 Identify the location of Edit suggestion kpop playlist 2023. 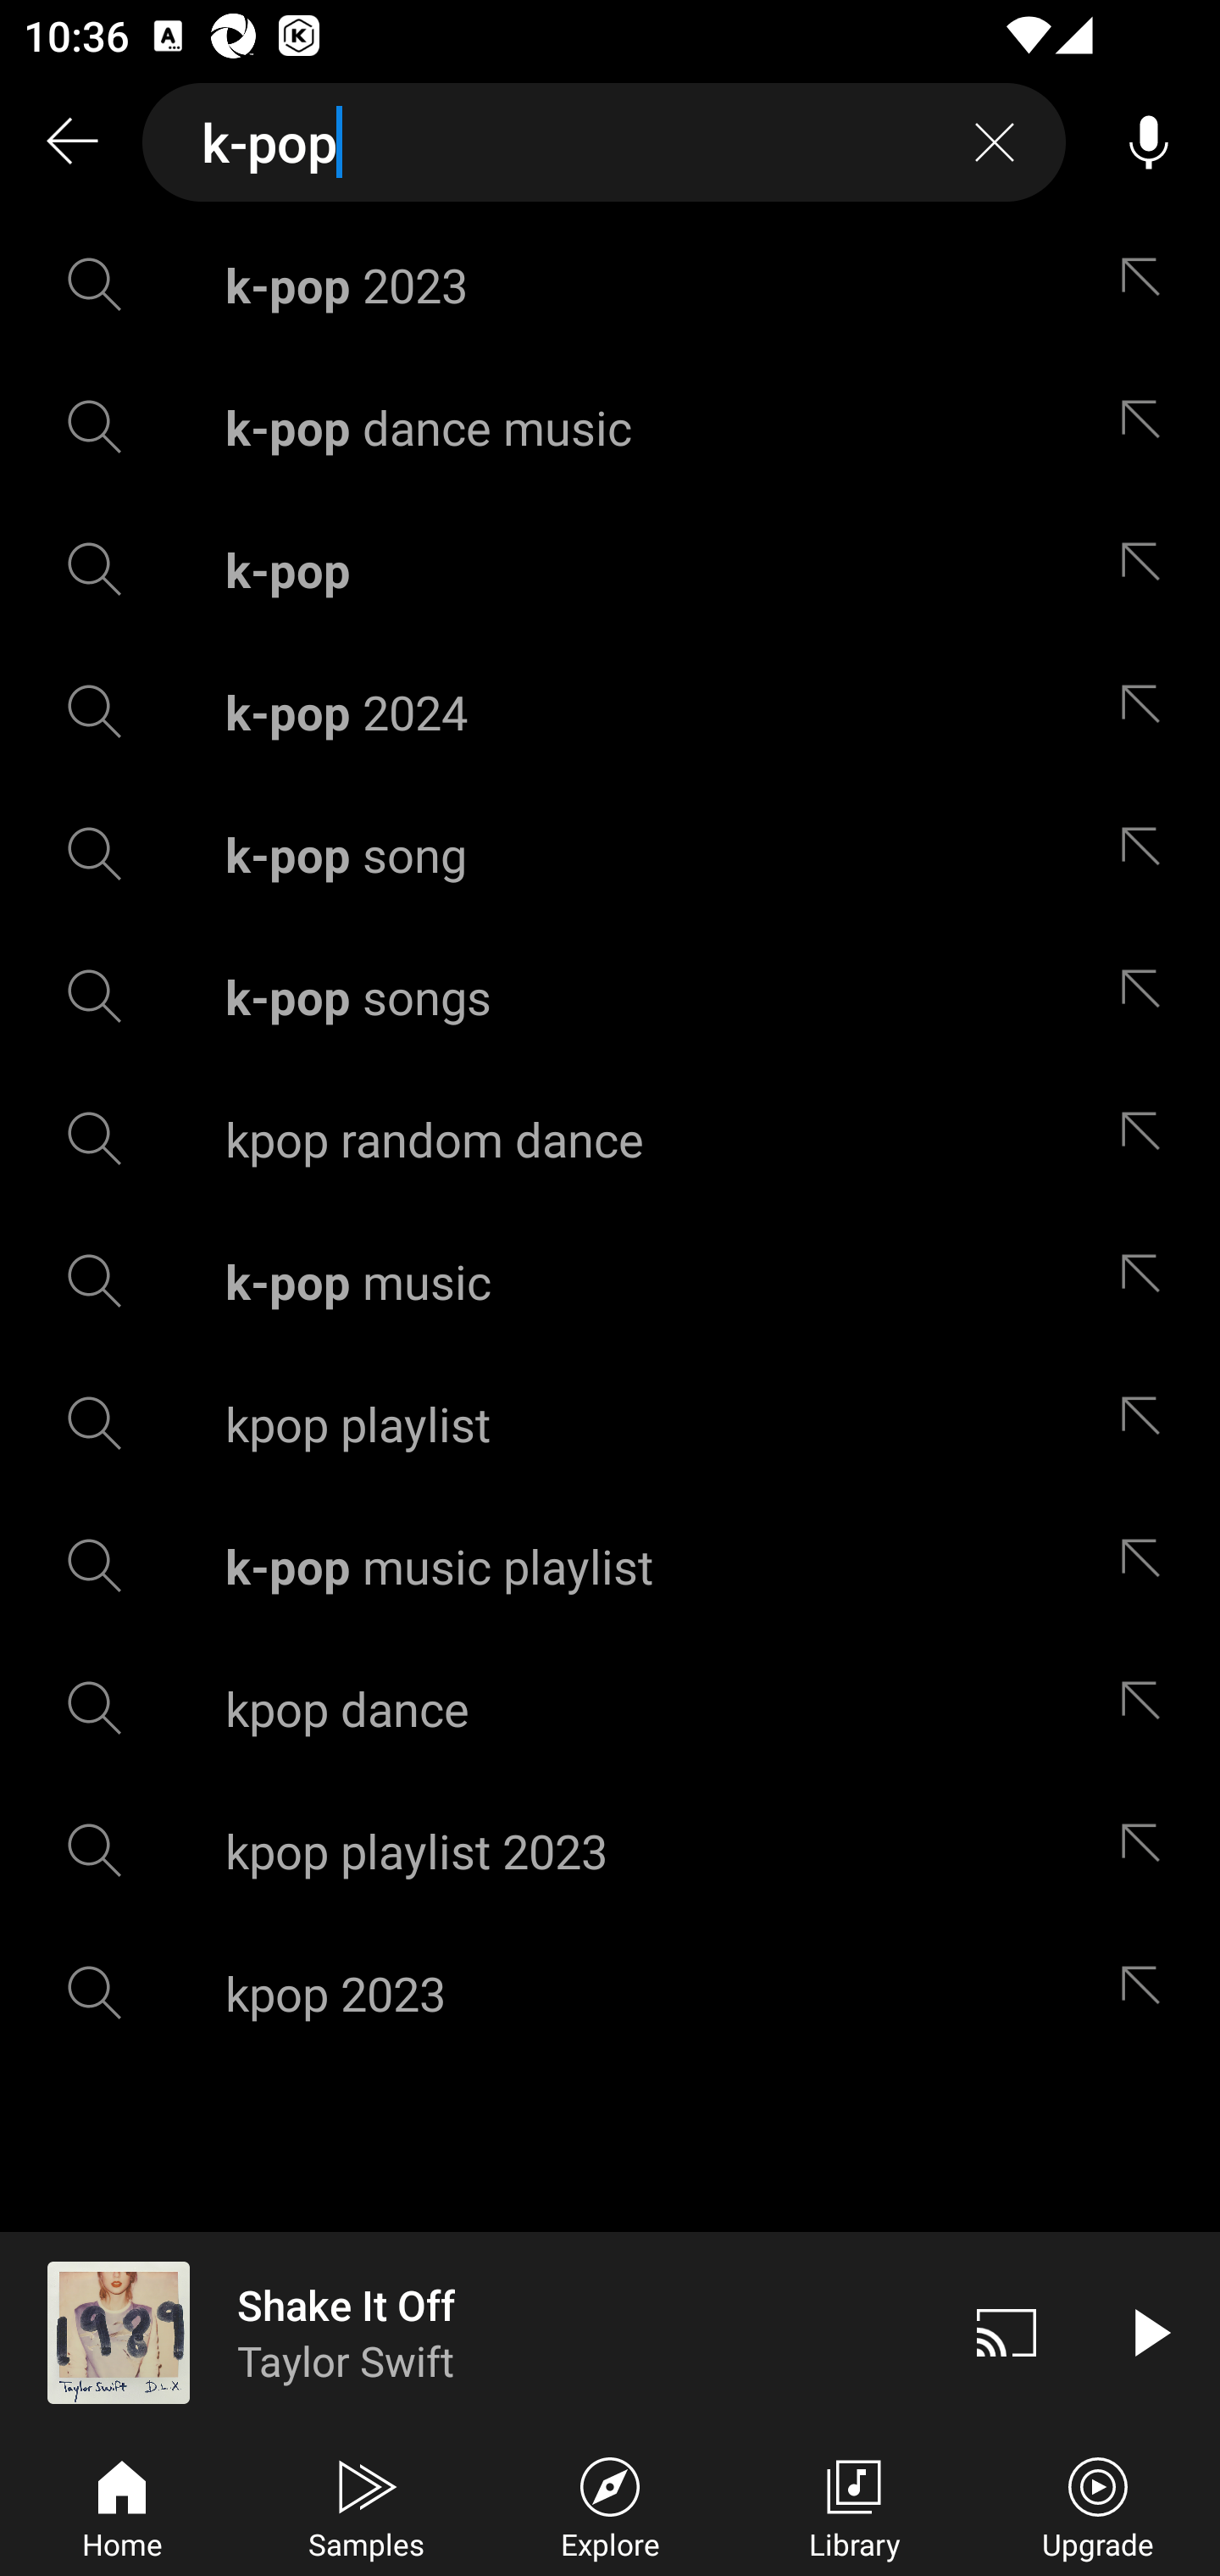
(1148, 1851).